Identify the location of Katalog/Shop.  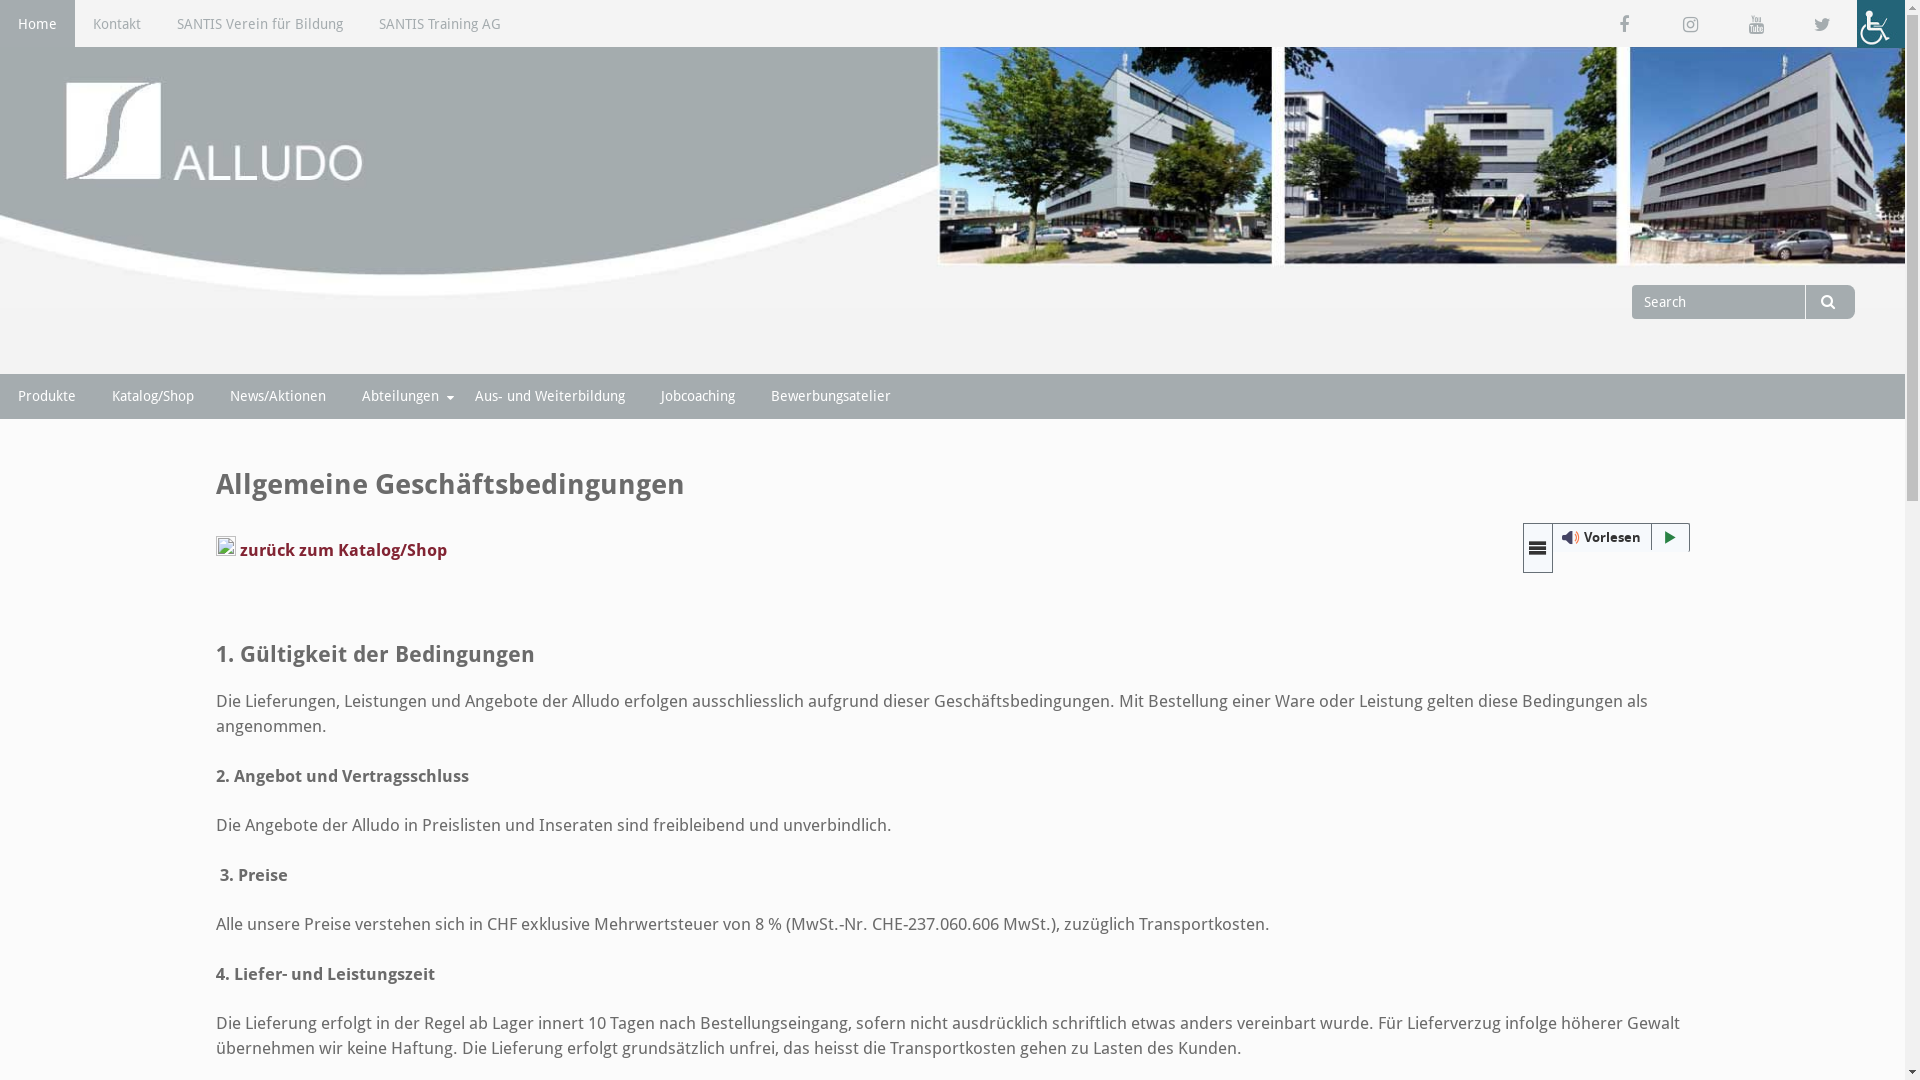
(153, 396).